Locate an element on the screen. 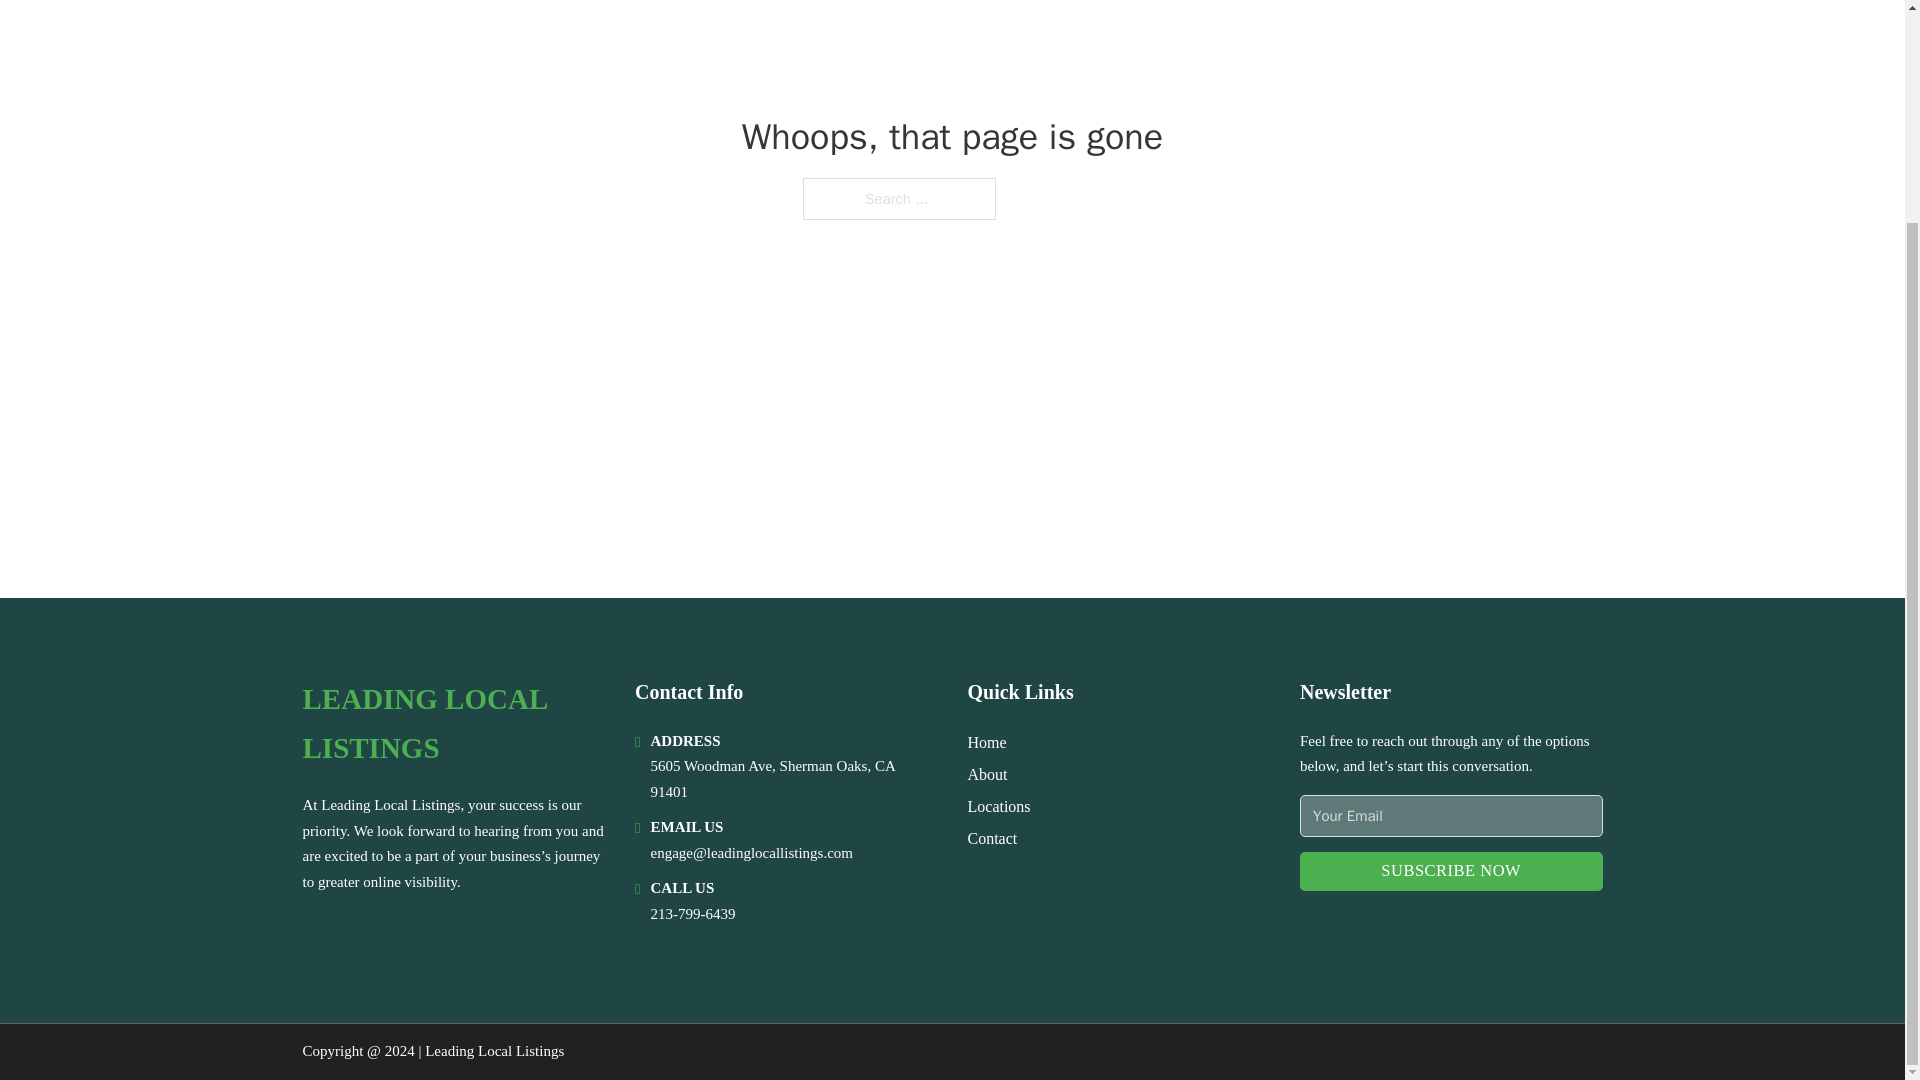 This screenshot has width=1920, height=1080. Locations is located at coordinates (999, 806).